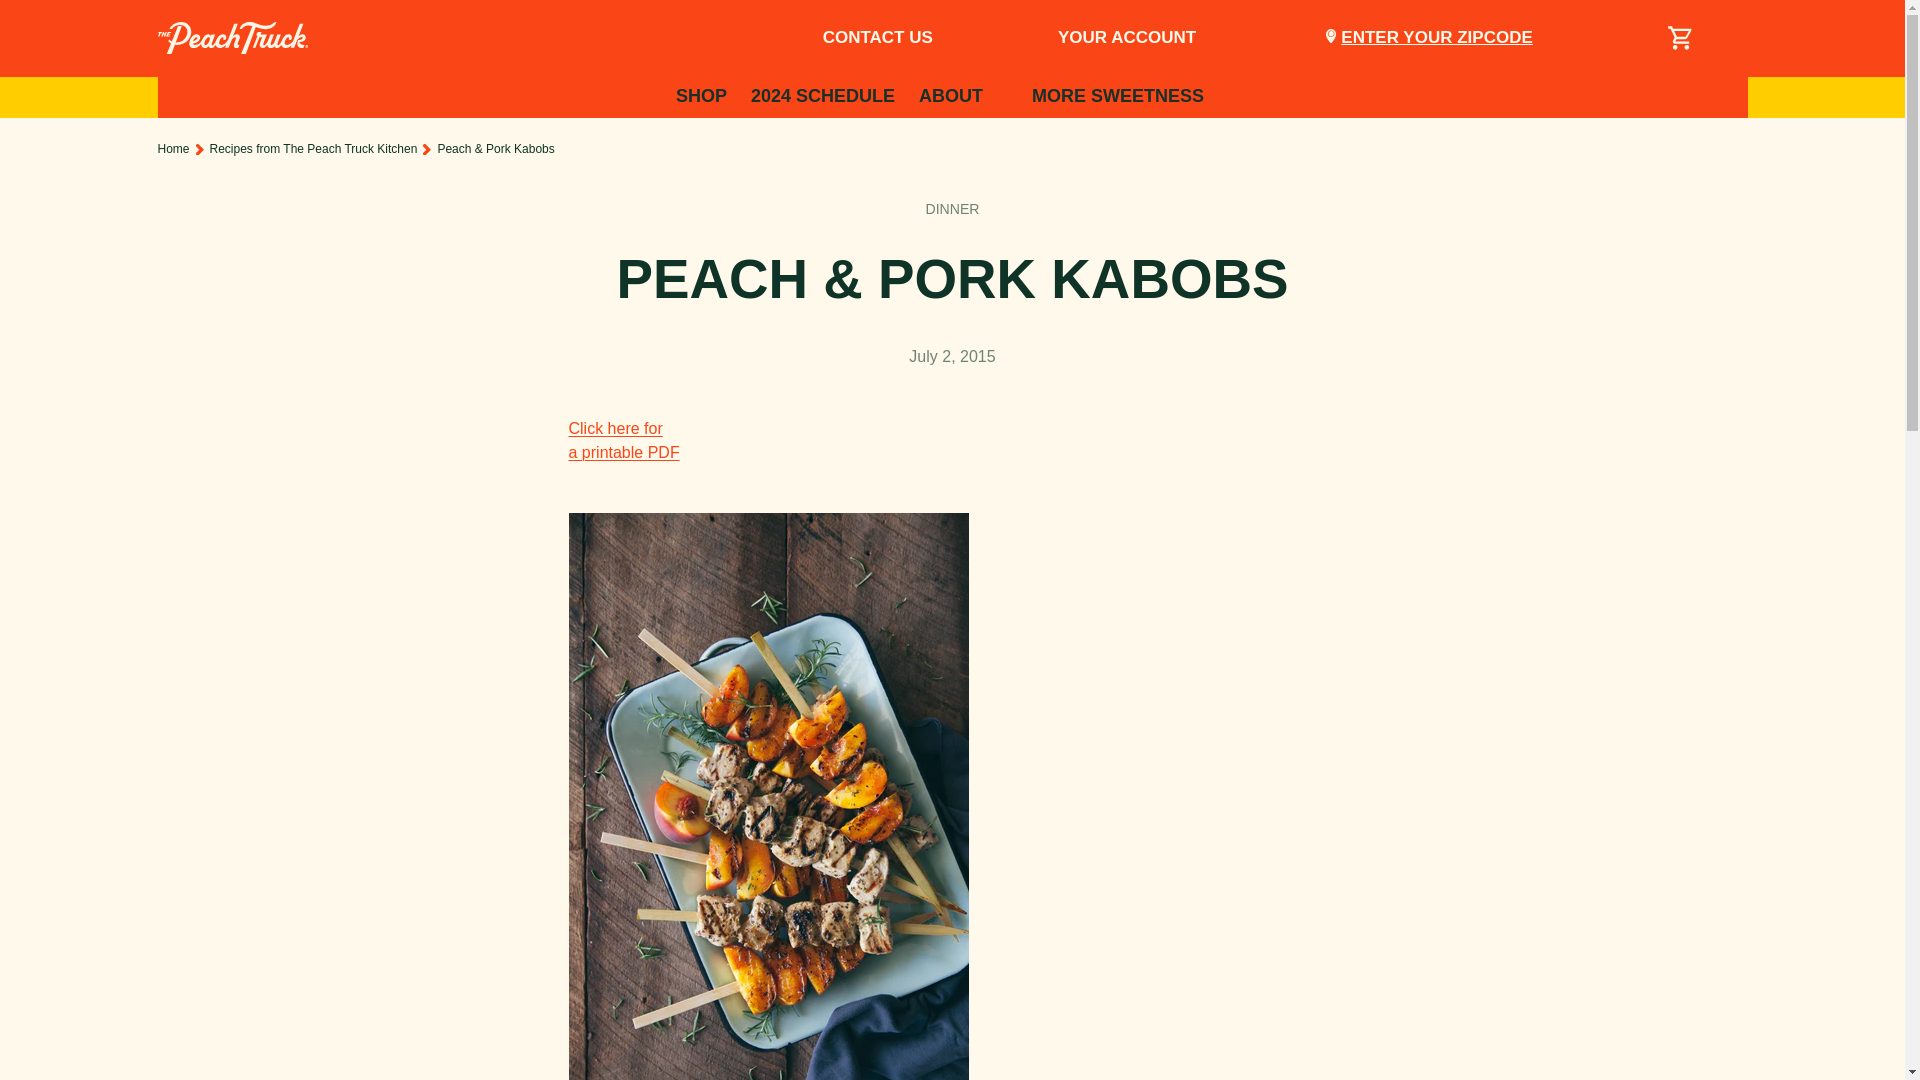 Image resolution: width=1920 pixels, height=1080 pixels. Describe the element at coordinates (701, 96) in the screenshot. I see `SKIP TO CONTENT` at that location.